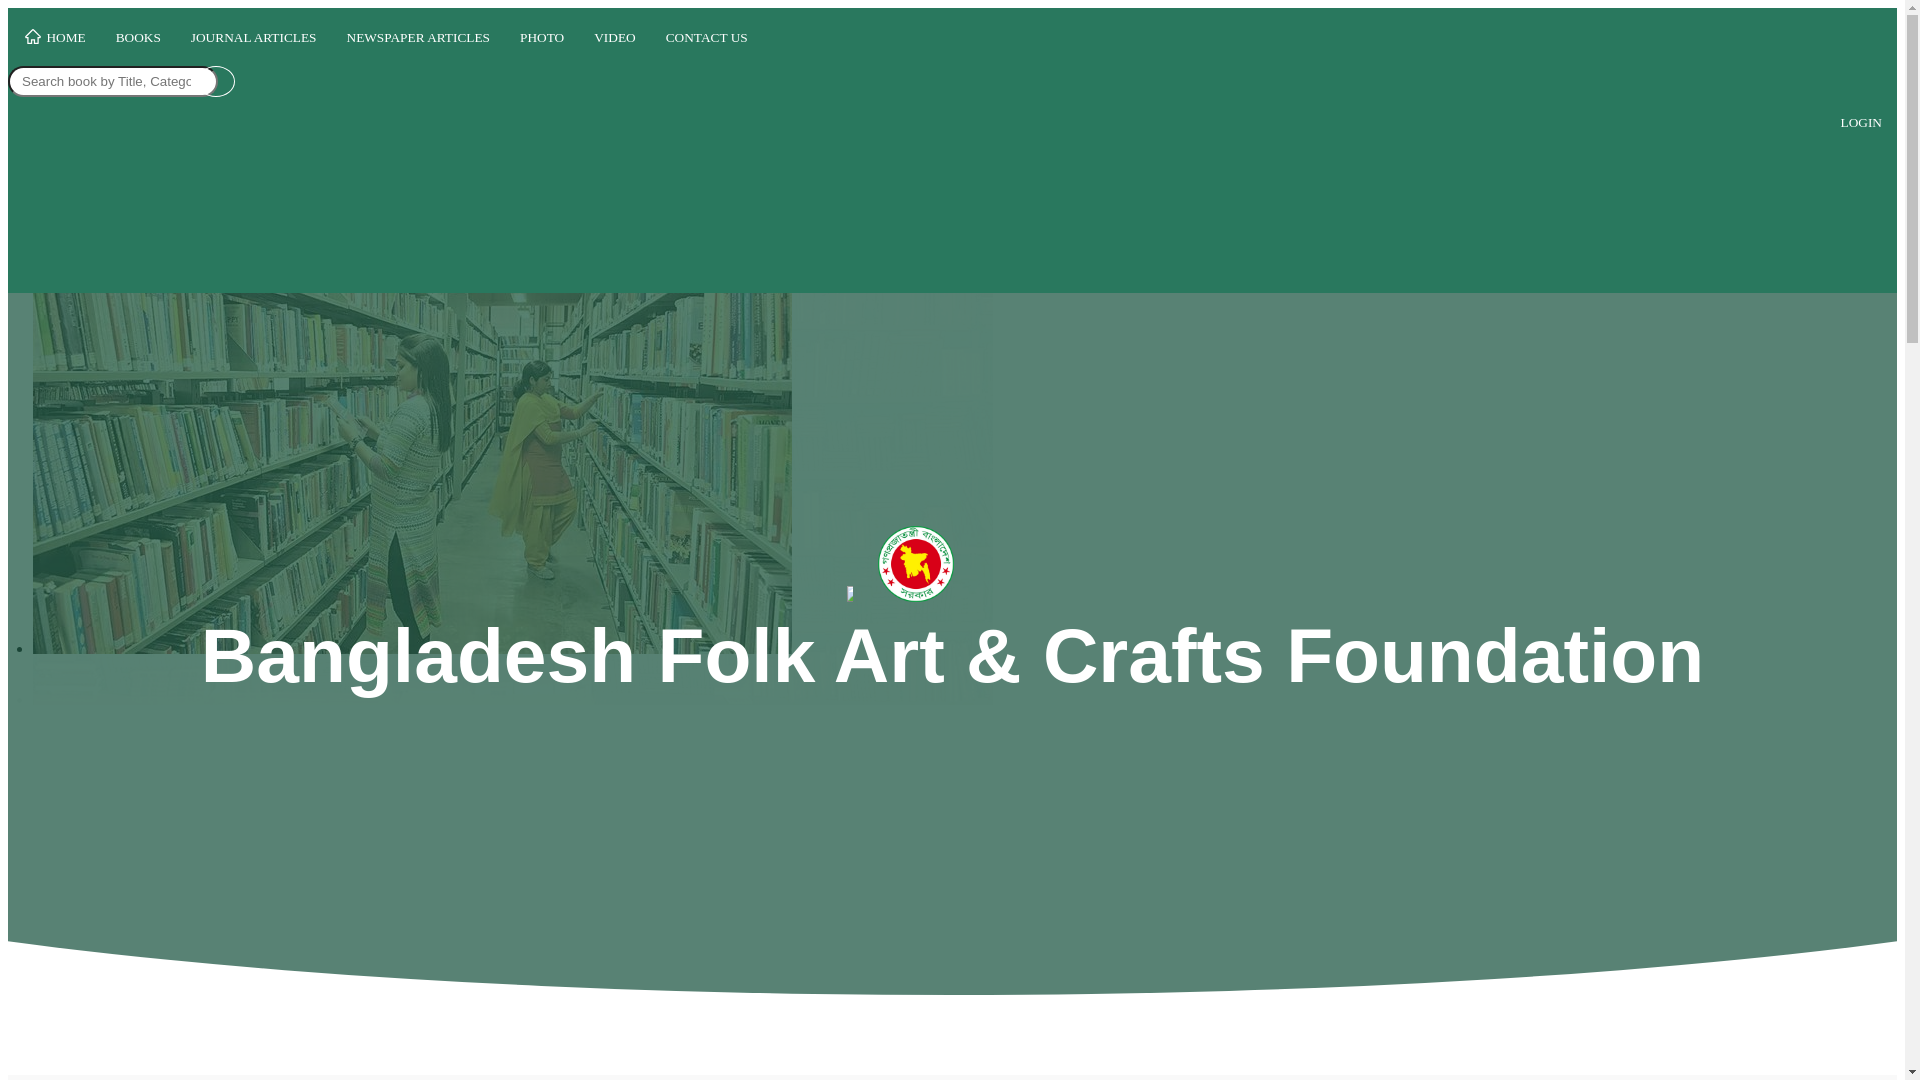  Describe the element at coordinates (512, 435) in the screenshot. I see `img2` at that location.